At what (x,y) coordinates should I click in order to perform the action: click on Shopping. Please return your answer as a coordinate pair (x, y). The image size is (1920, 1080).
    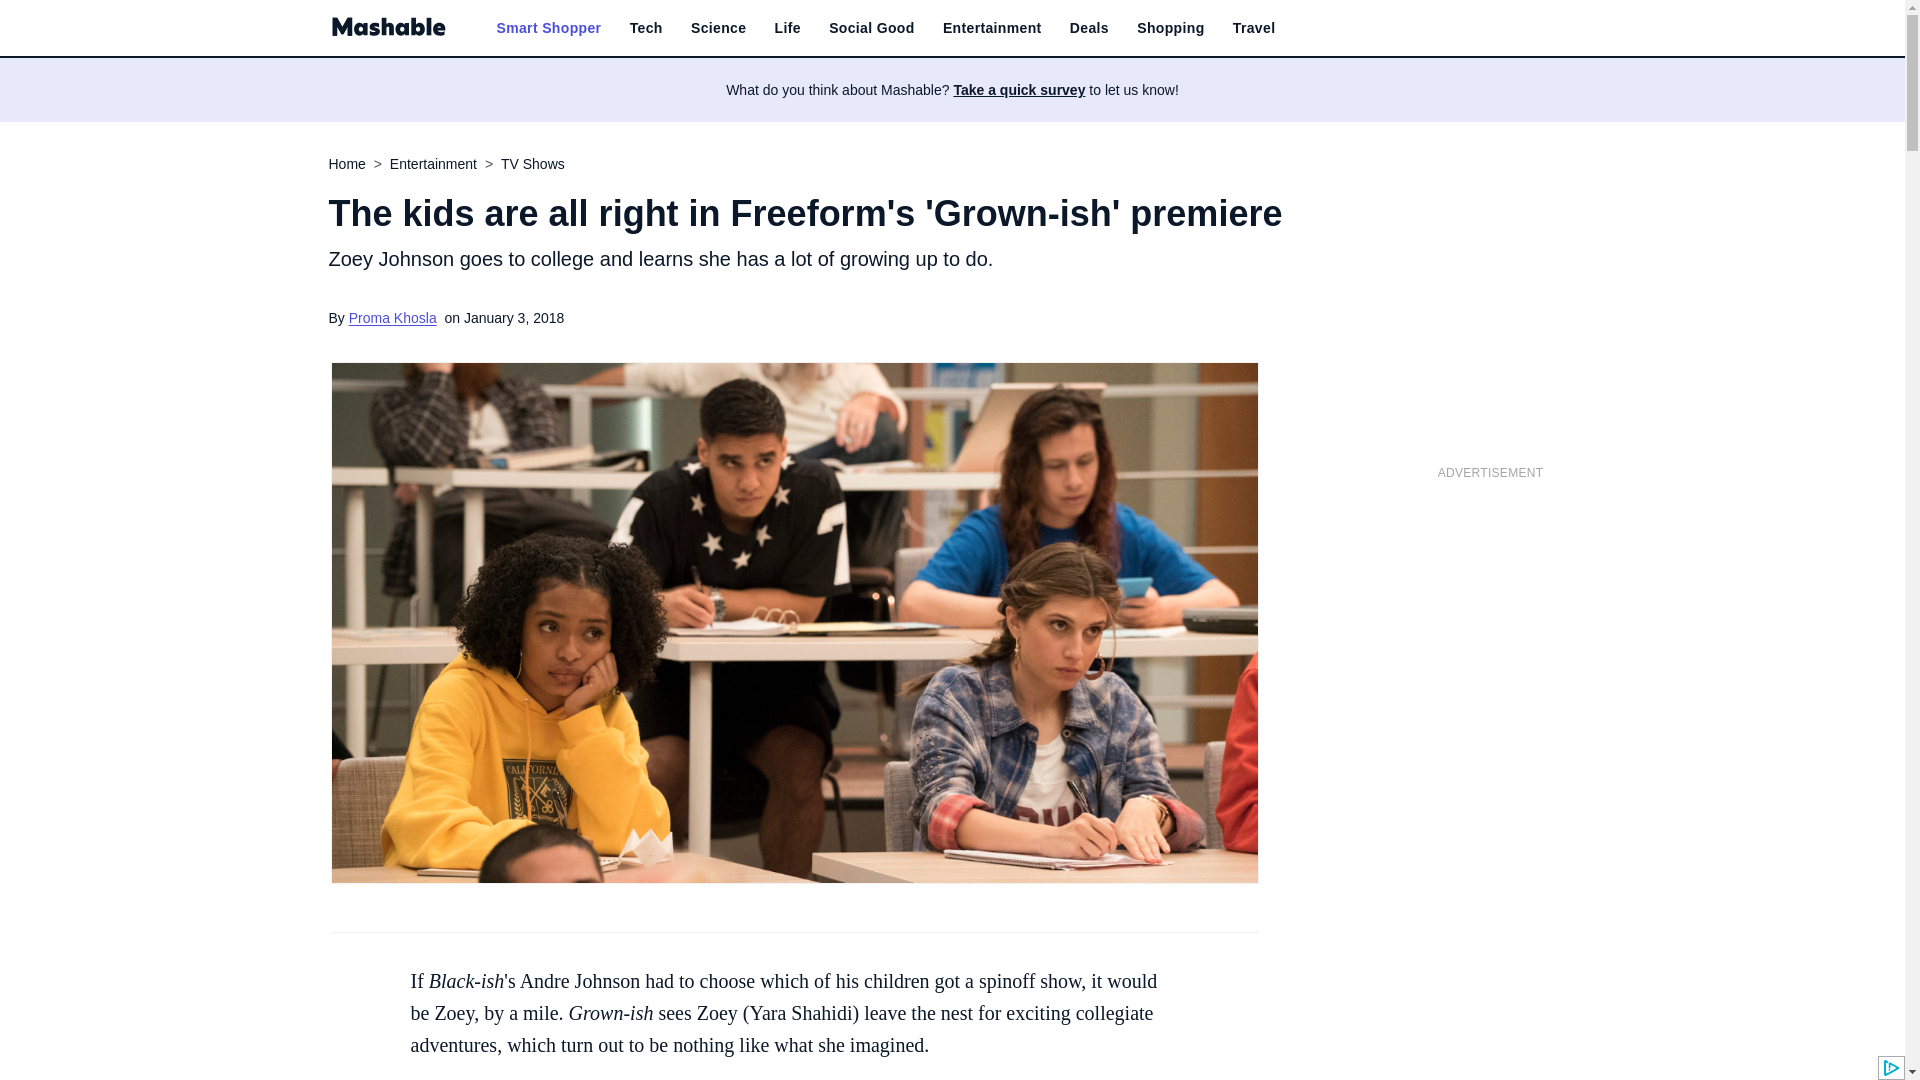
    Looking at the image, I should click on (1170, 28).